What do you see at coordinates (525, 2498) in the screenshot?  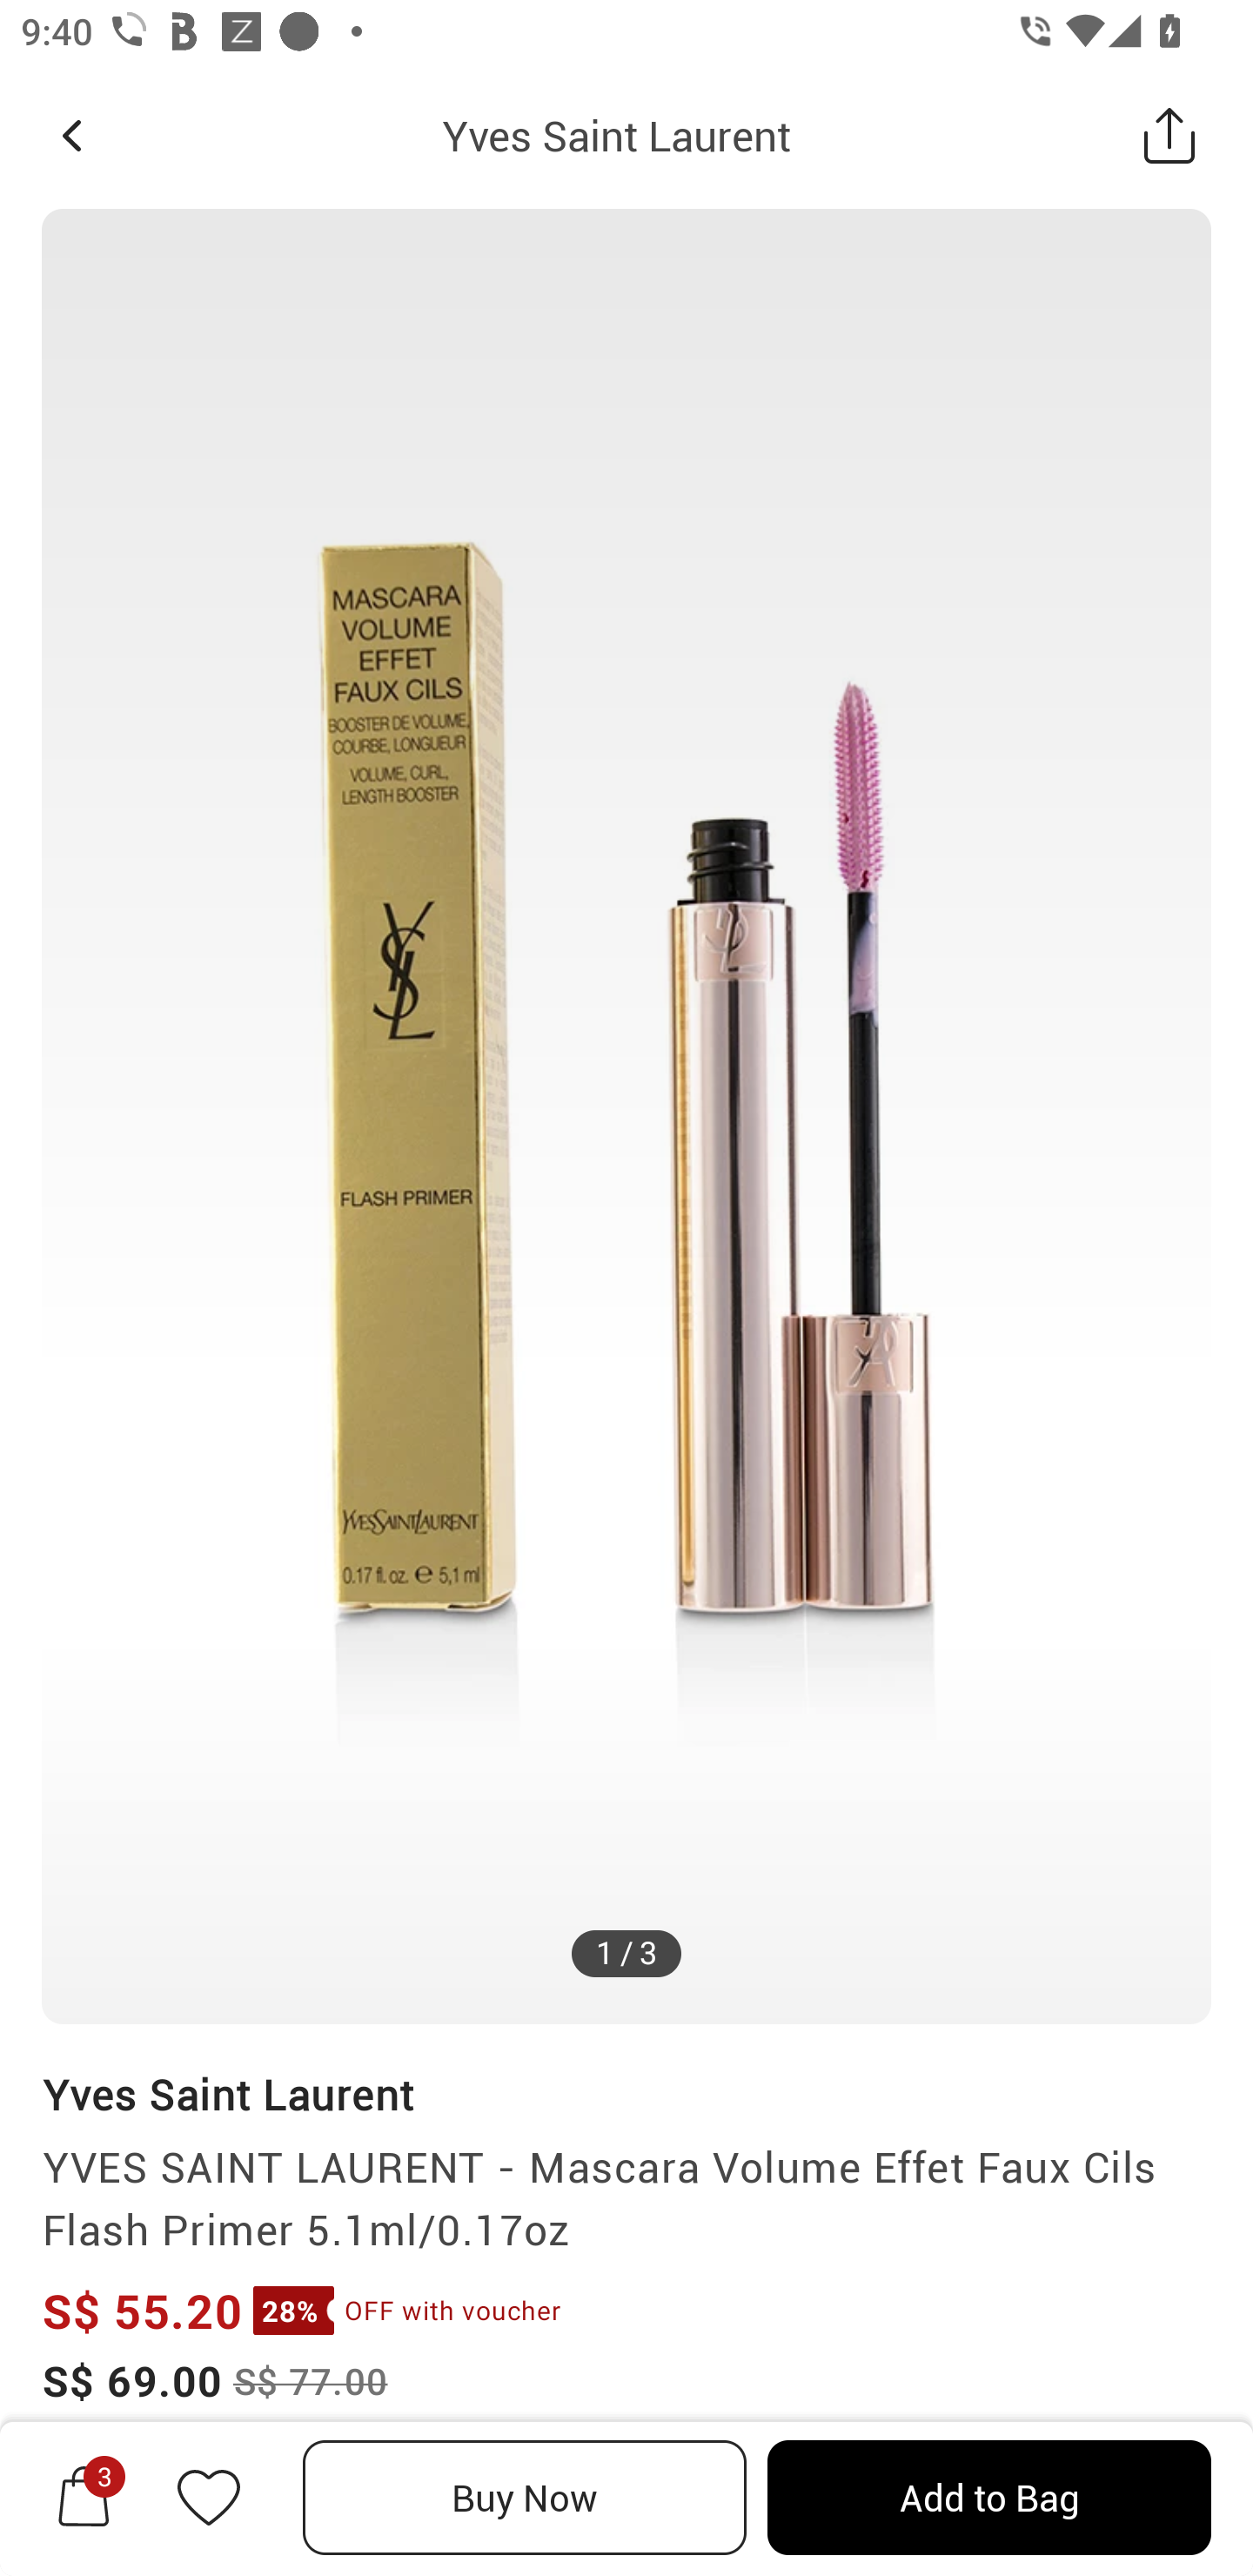 I see `Buy Now` at bounding box center [525, 2498].